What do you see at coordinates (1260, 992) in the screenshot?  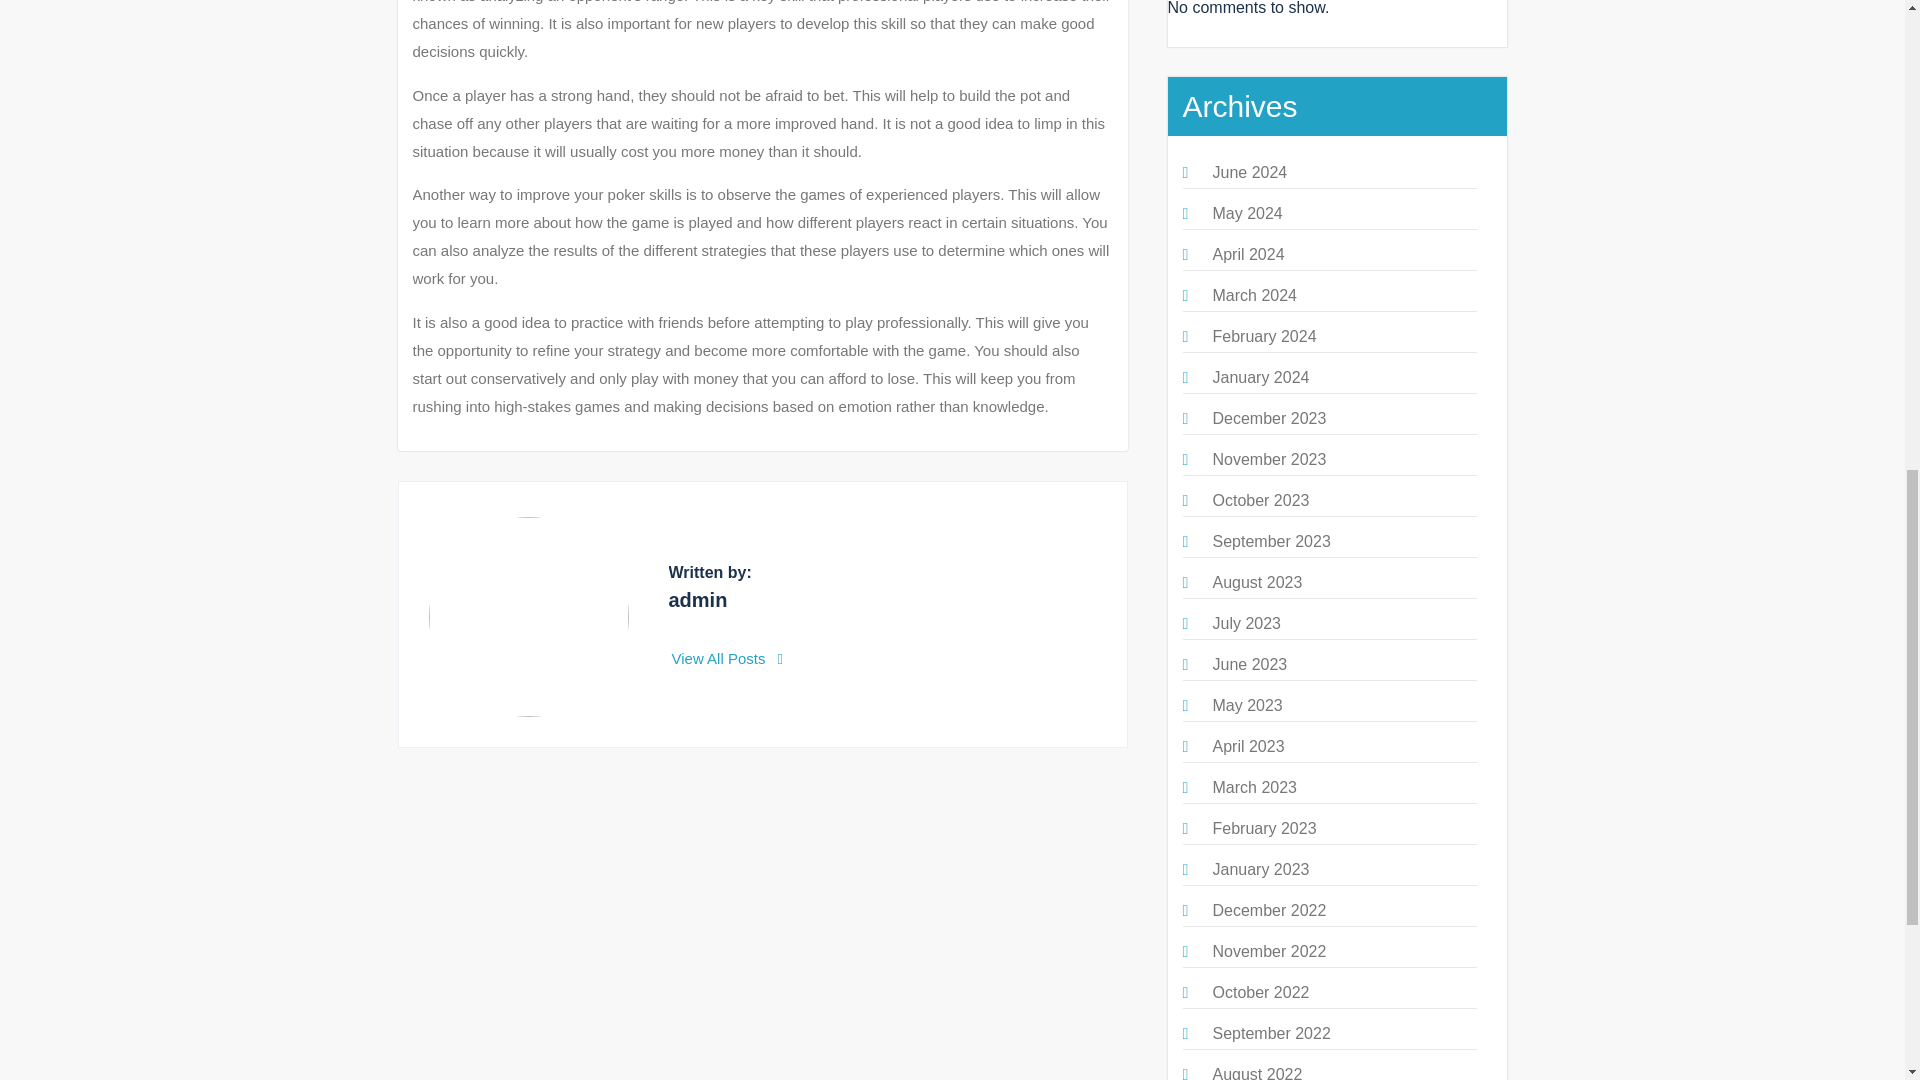 I see `October 2022` at bounding box center [1260, 992].